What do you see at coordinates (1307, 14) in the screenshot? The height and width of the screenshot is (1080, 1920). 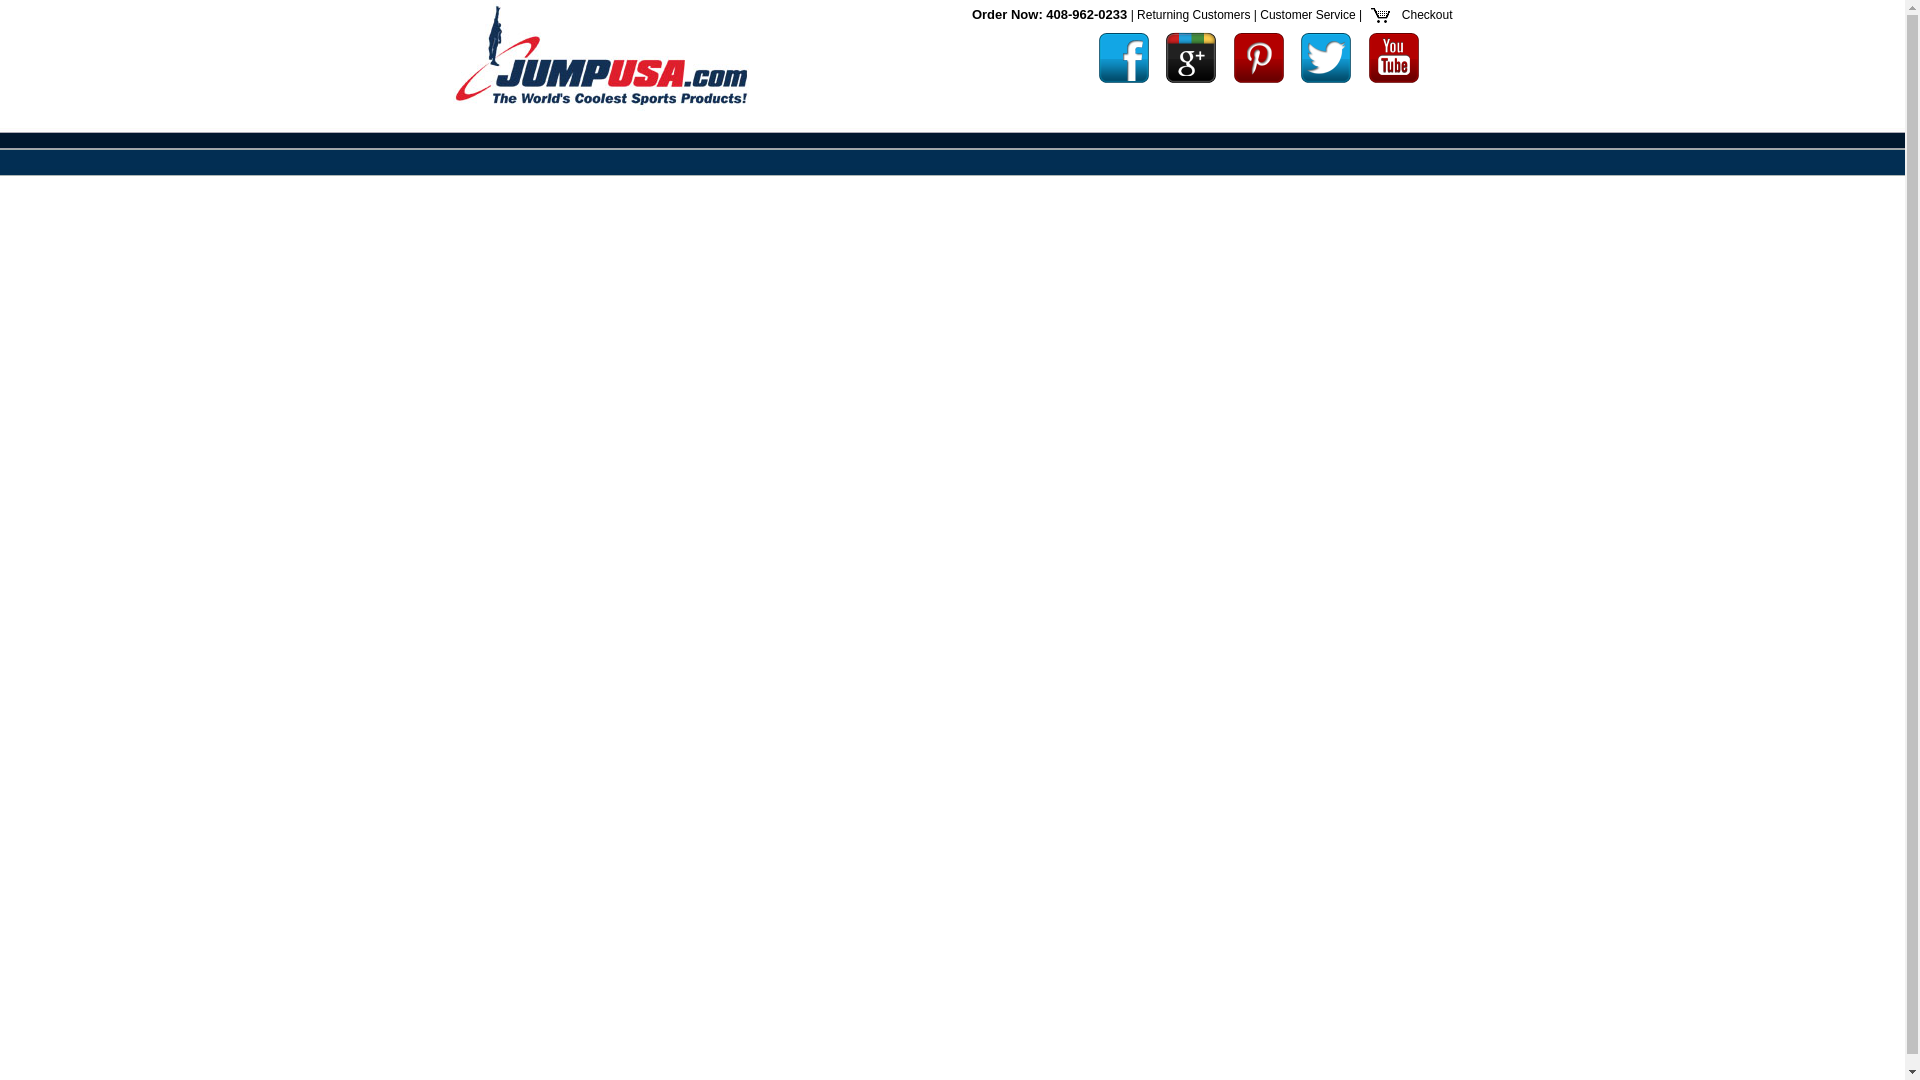 I see `Customer Service` at bounding box center [1307, 14].